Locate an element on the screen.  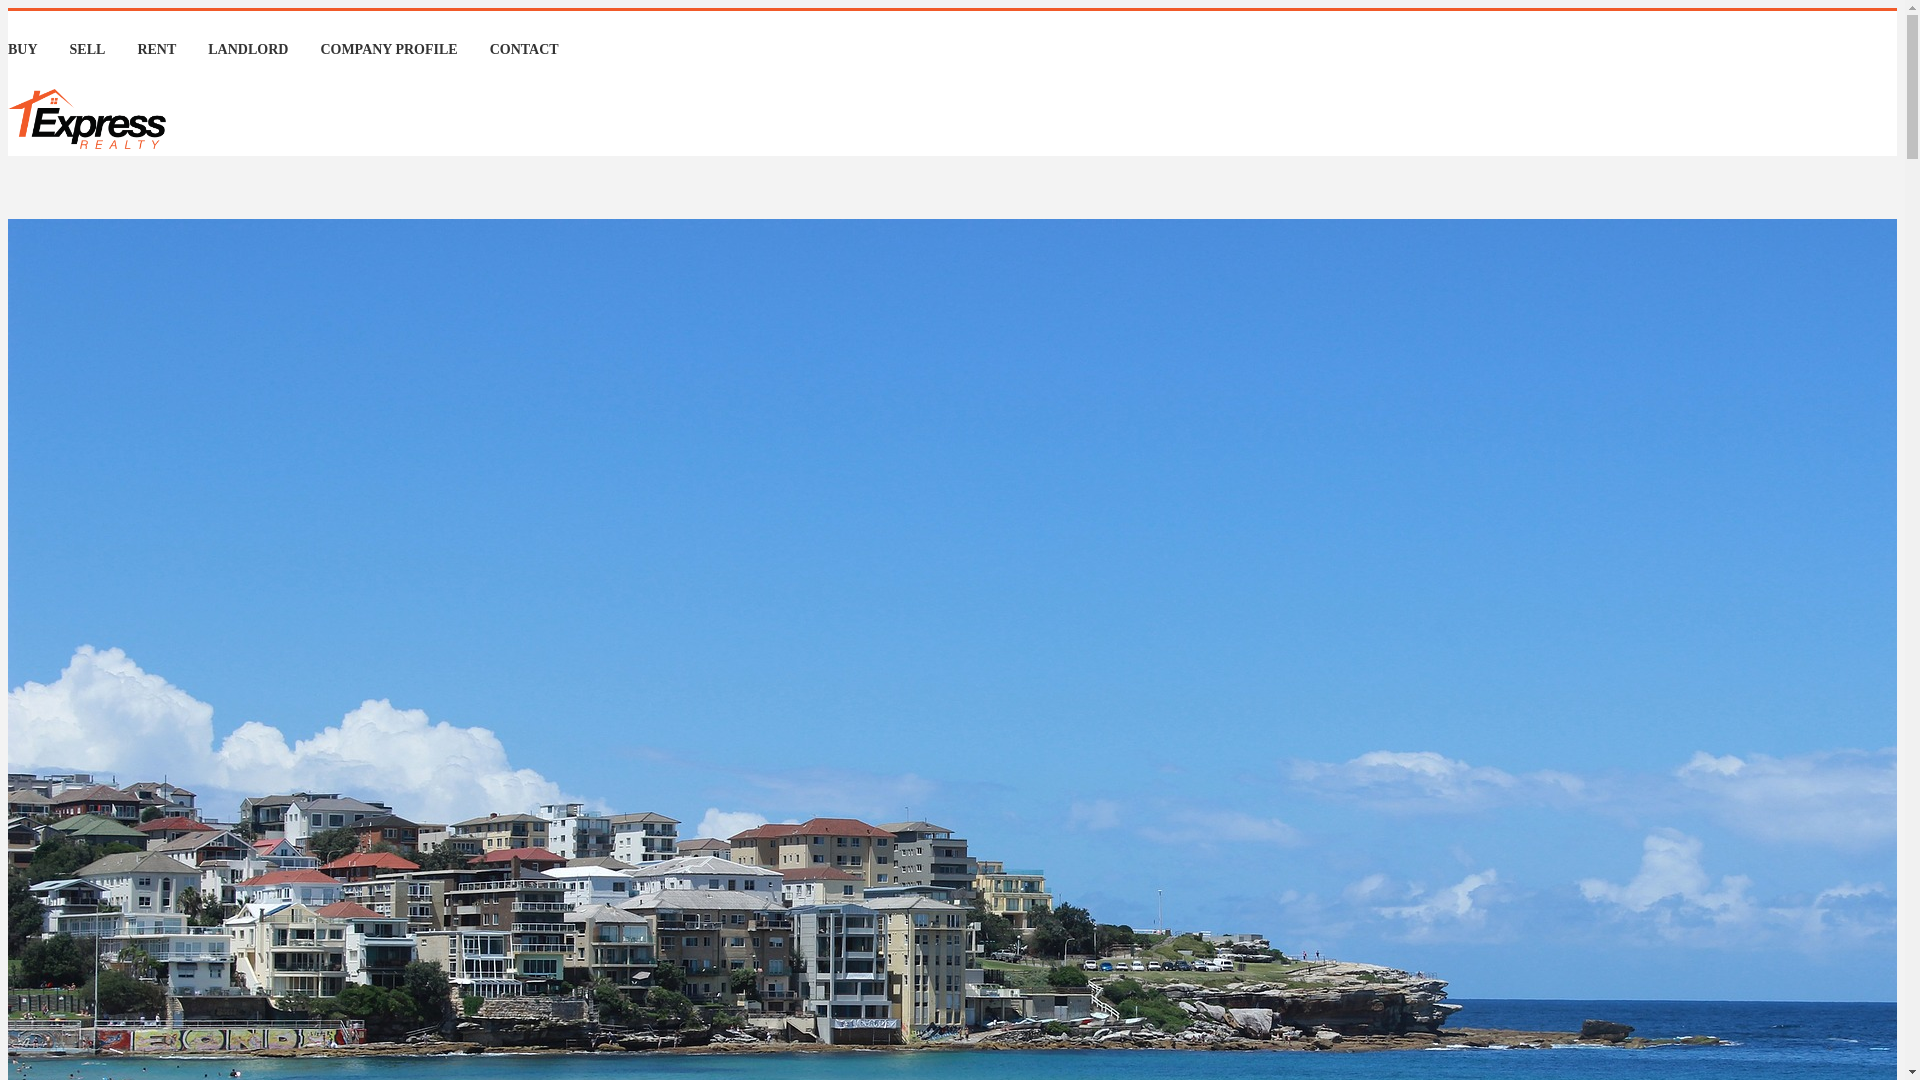
SELL is located at coordinates (88, 50).